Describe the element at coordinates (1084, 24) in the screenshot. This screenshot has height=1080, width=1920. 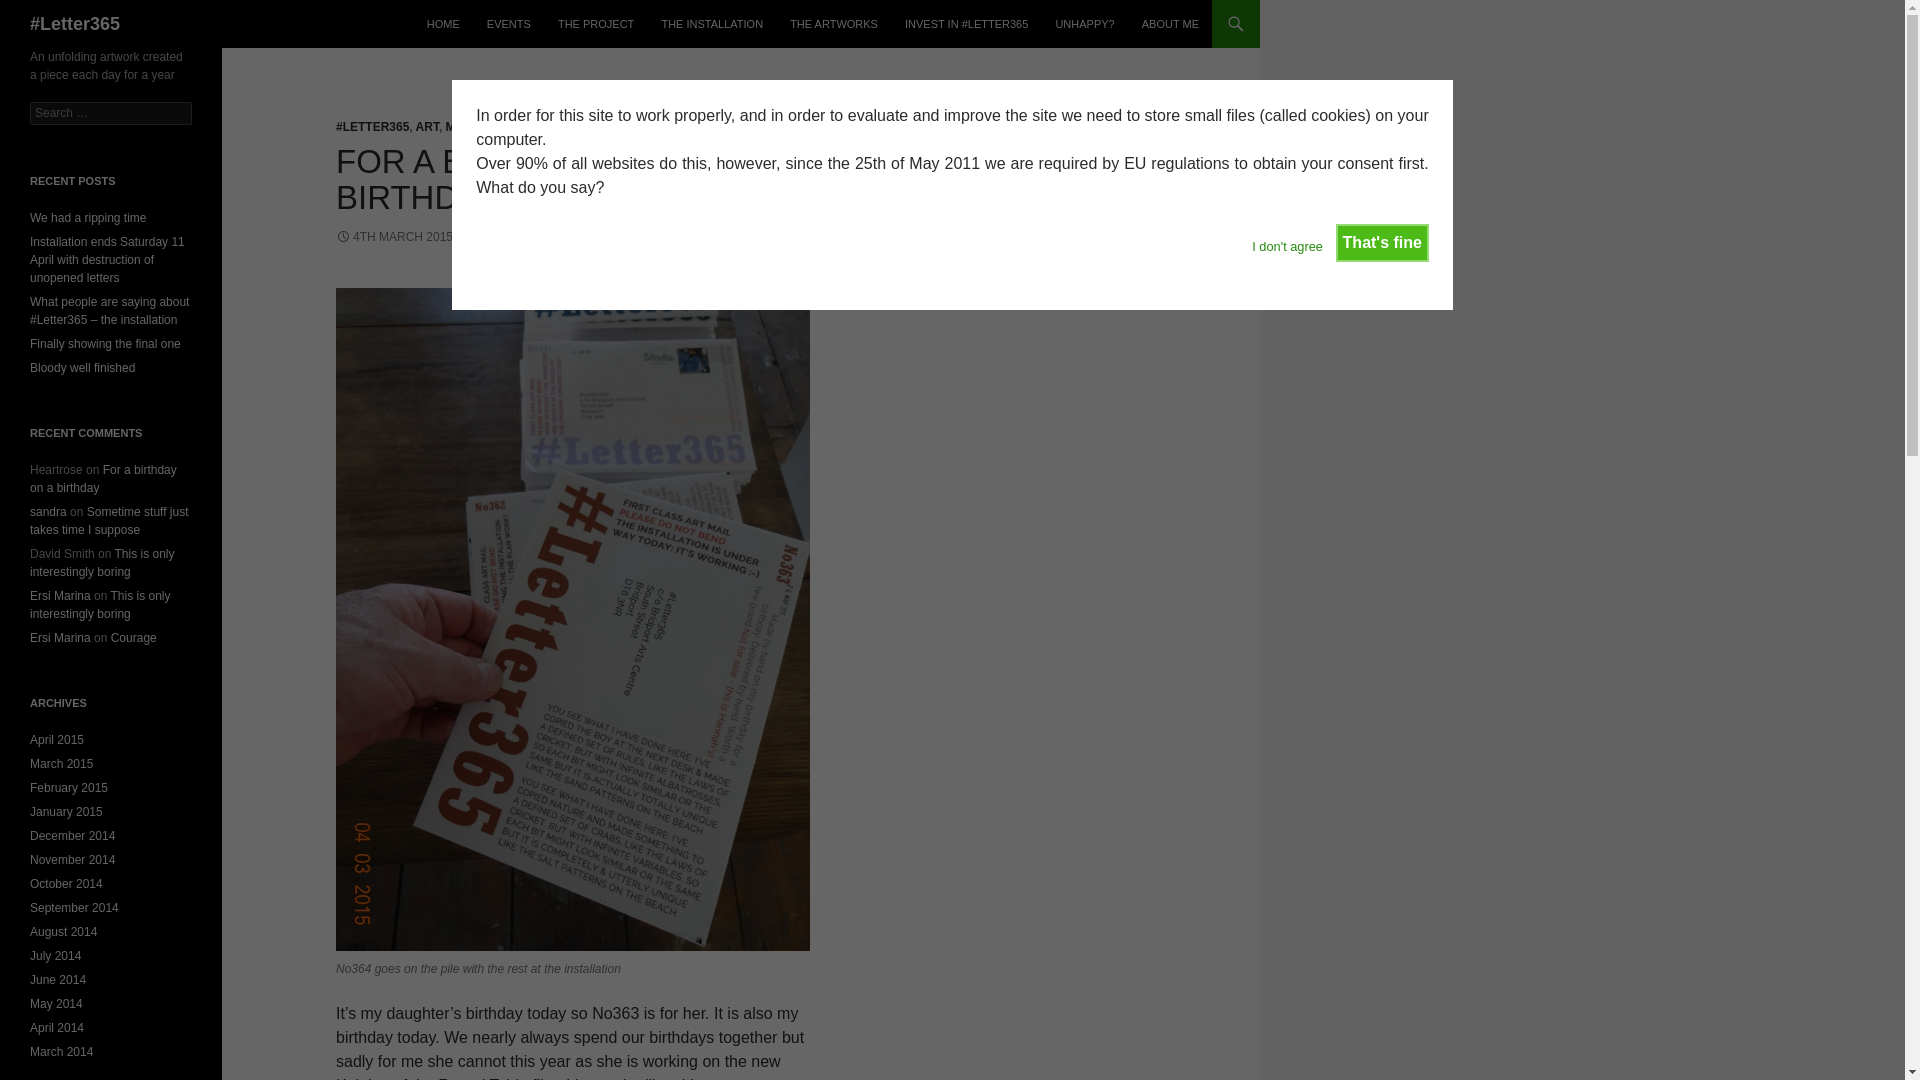
I see `UNHAPPY?` at that location.